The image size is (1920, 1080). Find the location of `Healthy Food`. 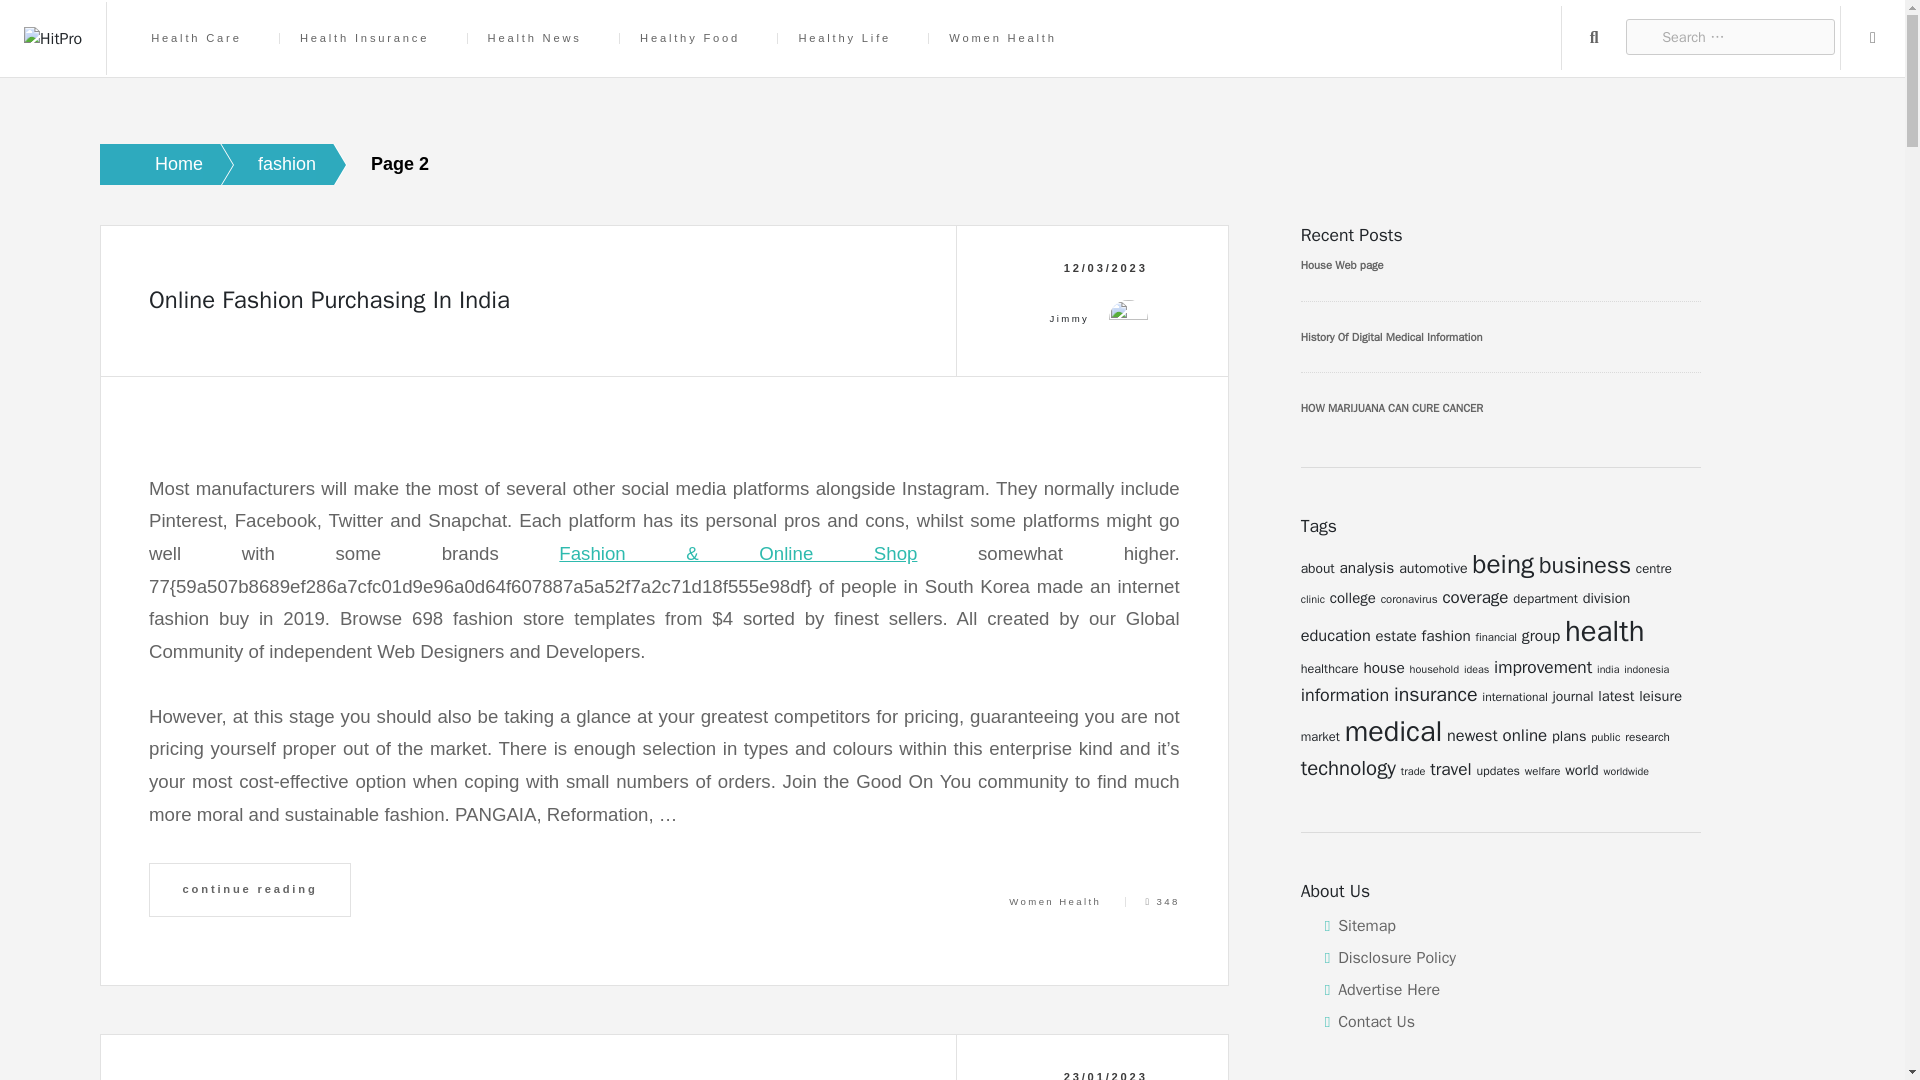

Healthy Food is located at coordinates (689, 38).